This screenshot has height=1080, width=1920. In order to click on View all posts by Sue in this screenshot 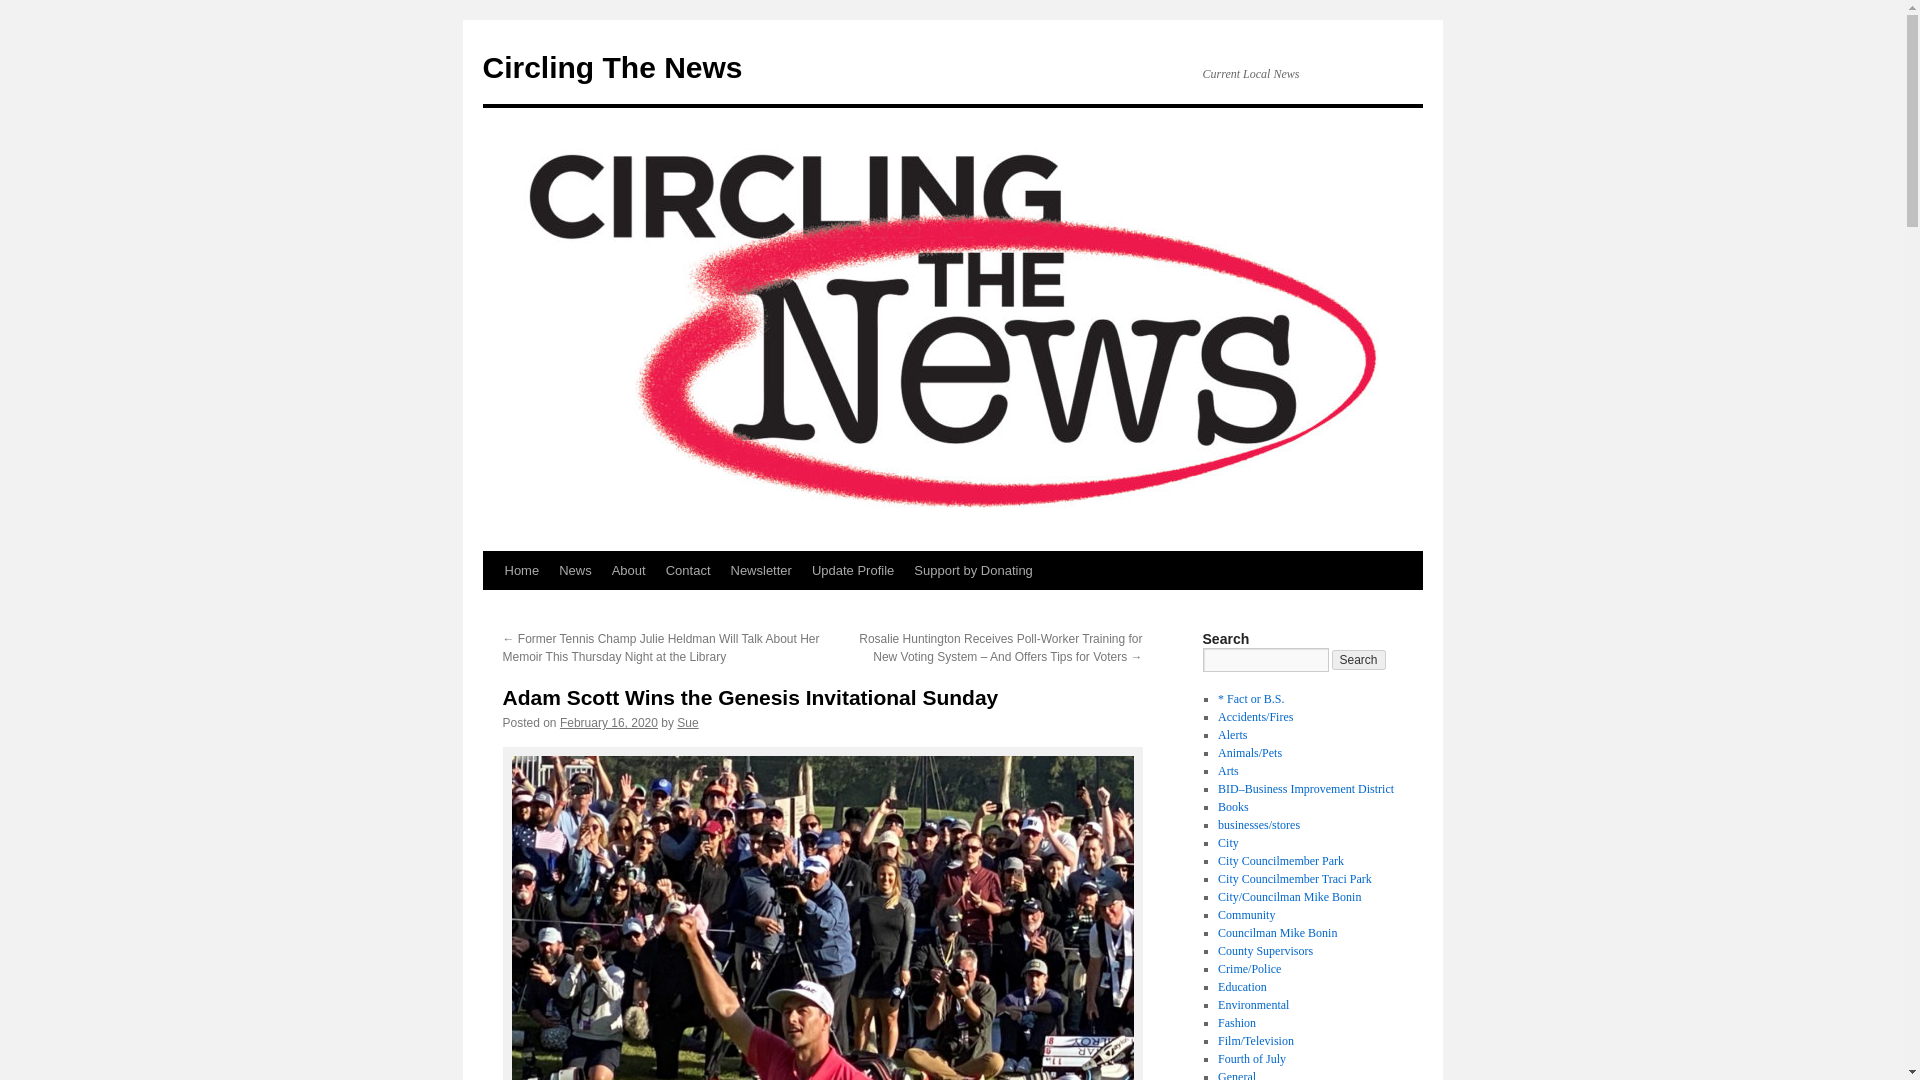, I will do `click(688, 723)`.